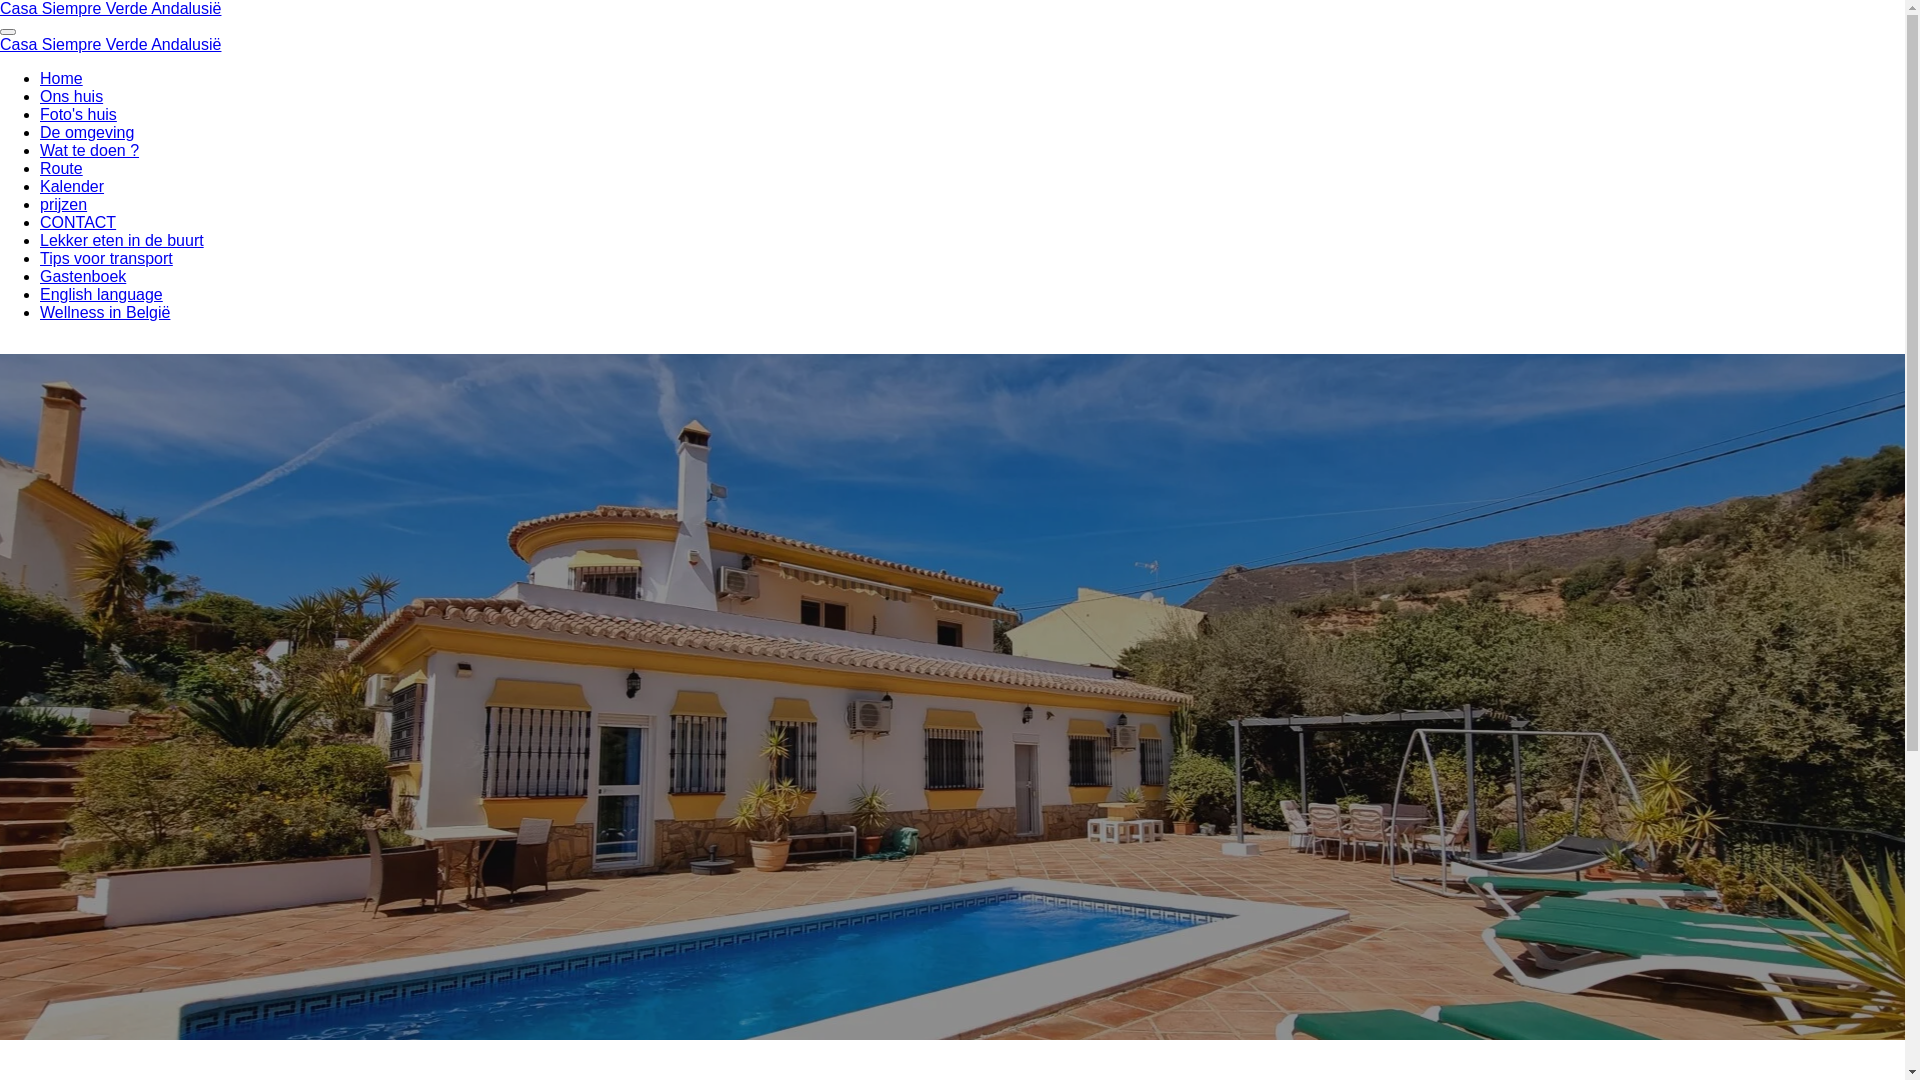  Describe the element at coordinates (83, 276) in the screenshot. I see `Gastenboek` at that location.